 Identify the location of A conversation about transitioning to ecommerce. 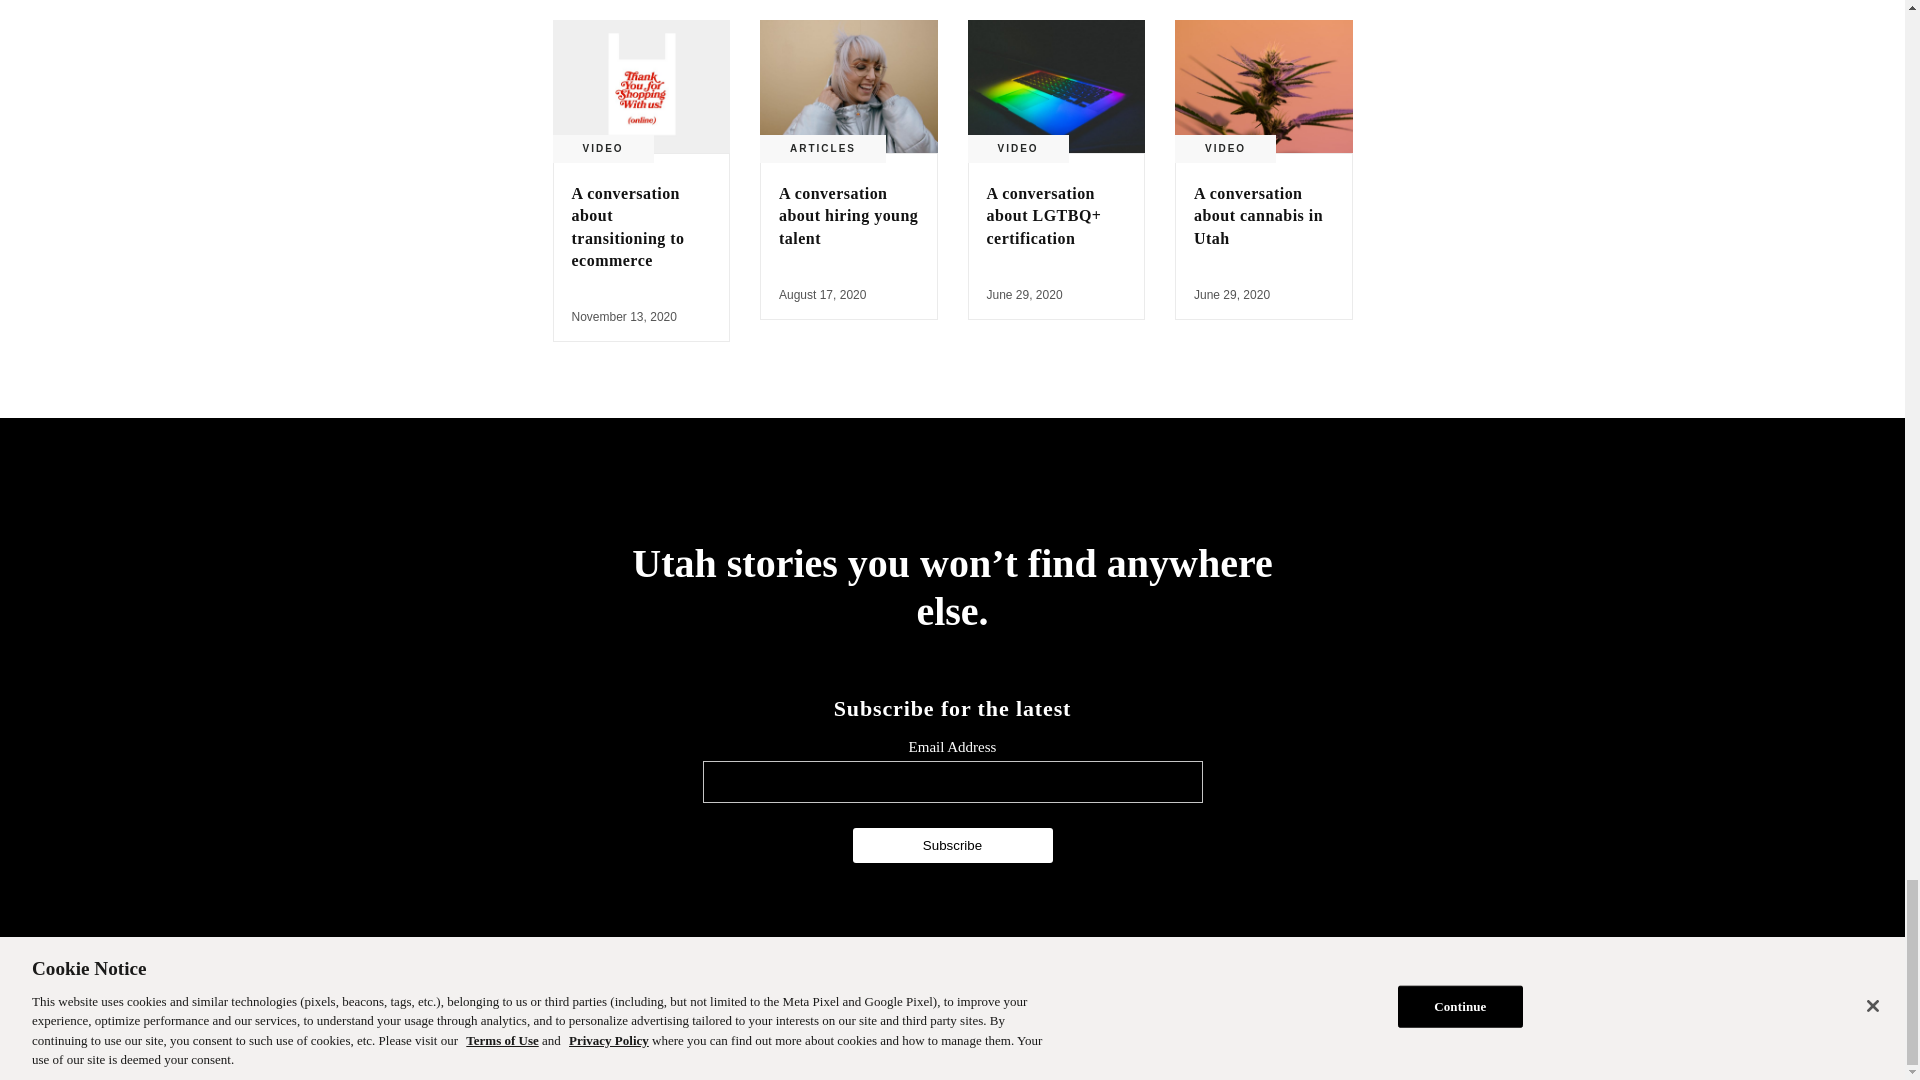
(640, 86).